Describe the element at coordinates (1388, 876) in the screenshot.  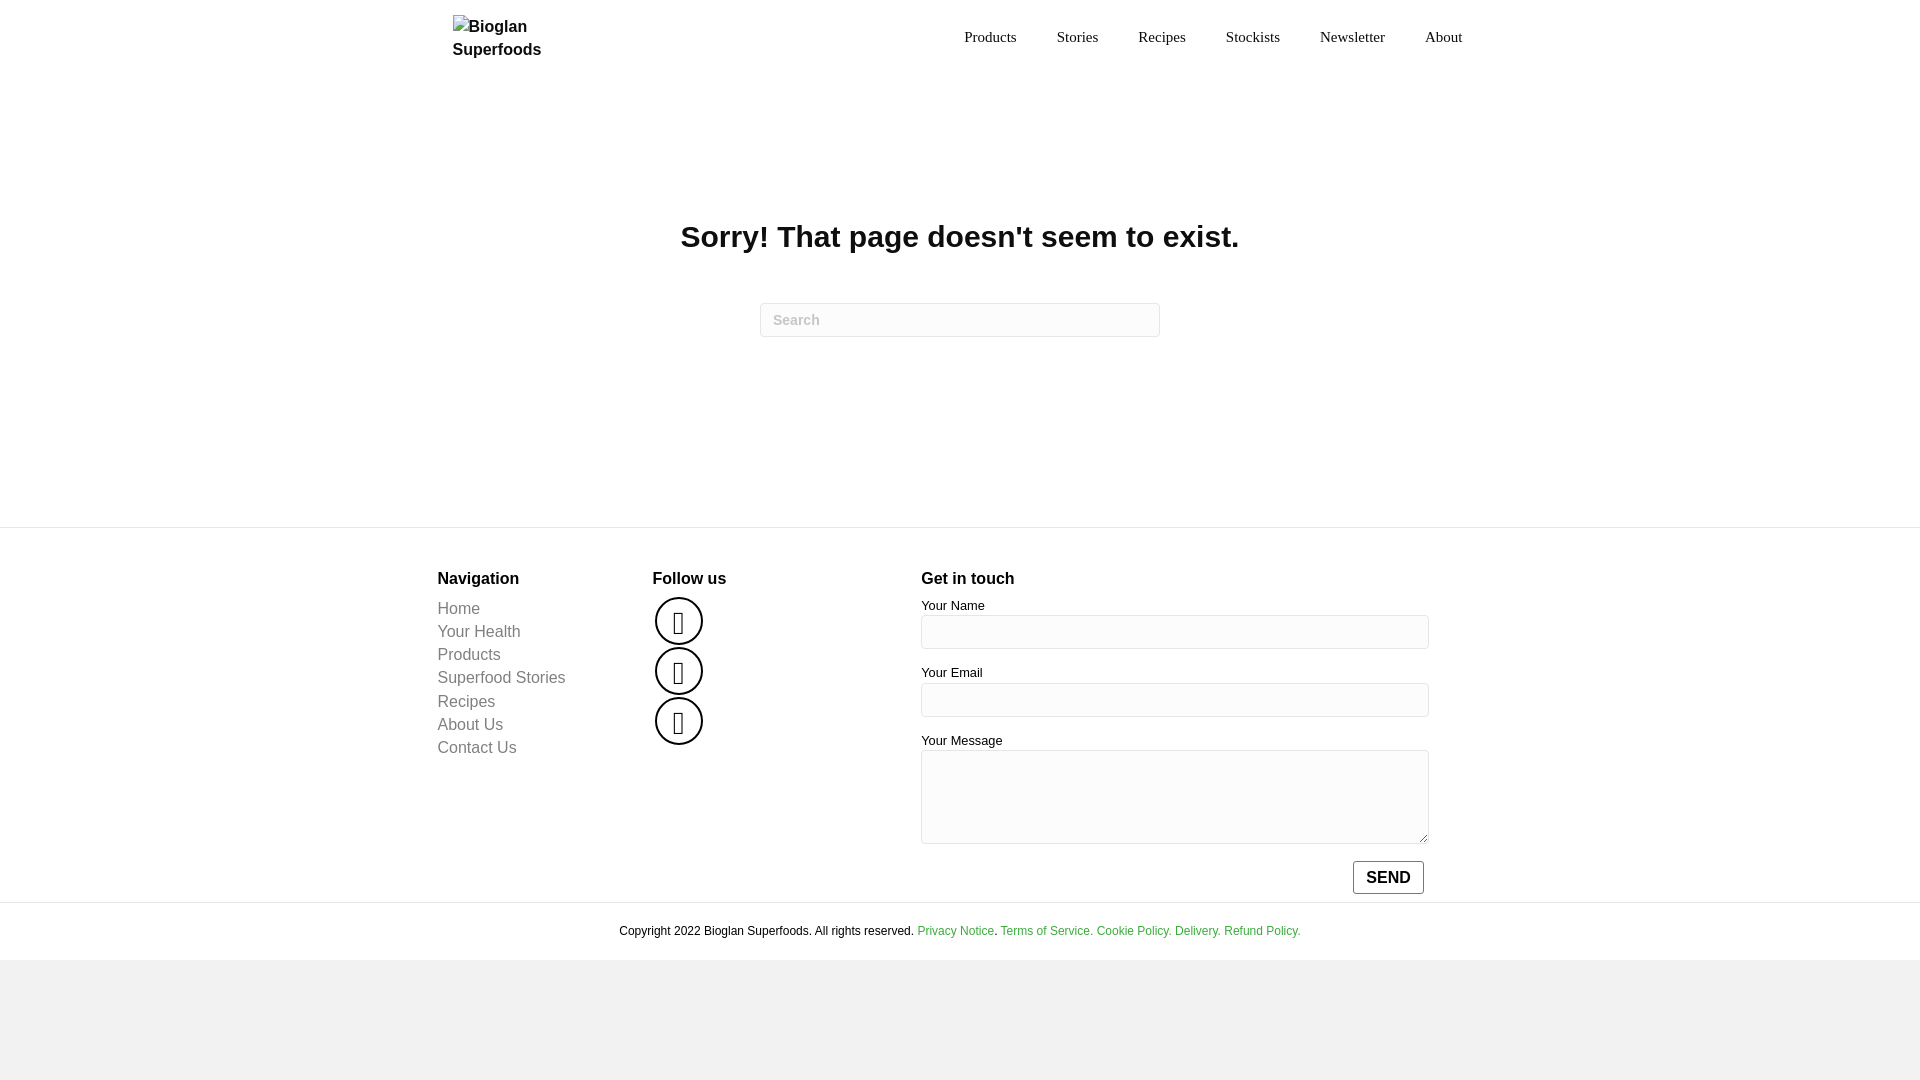
I see `Send` at that location.